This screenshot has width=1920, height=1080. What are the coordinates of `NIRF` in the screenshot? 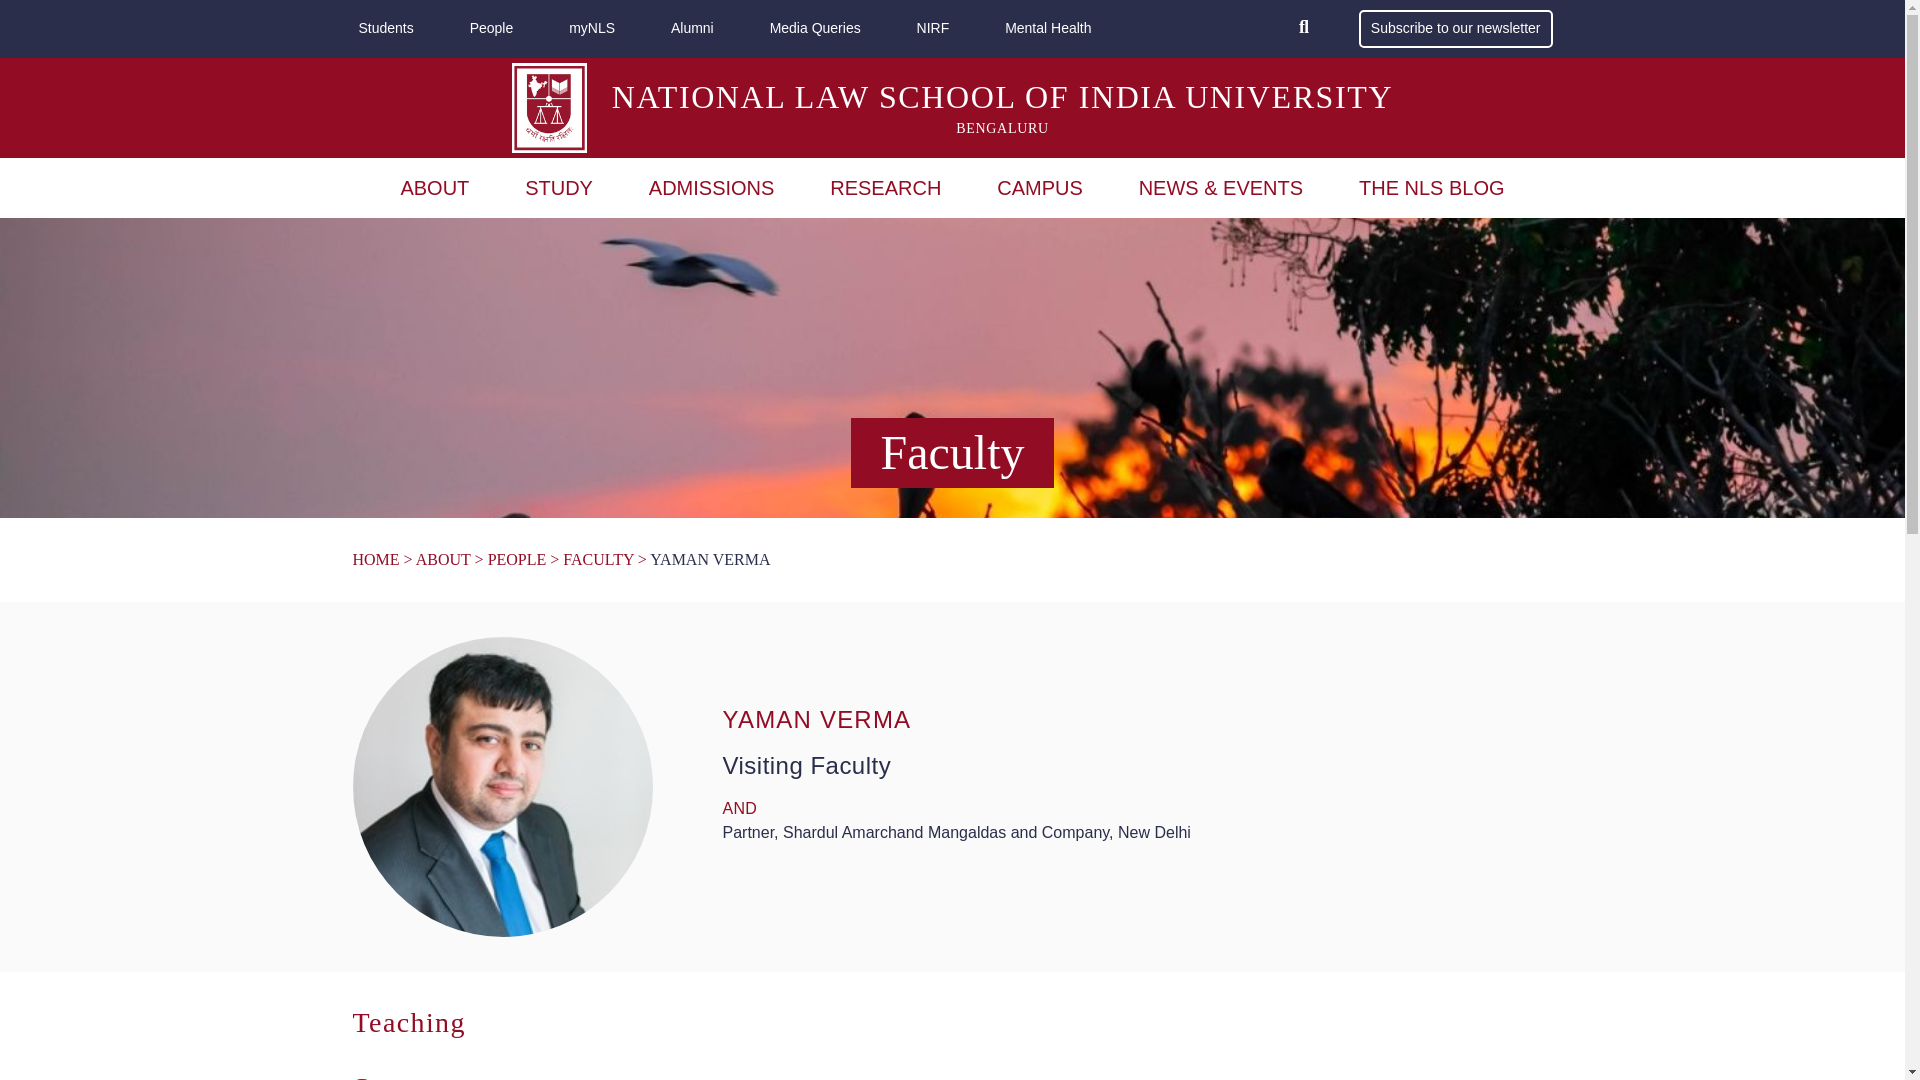 It's located at (933, 29).